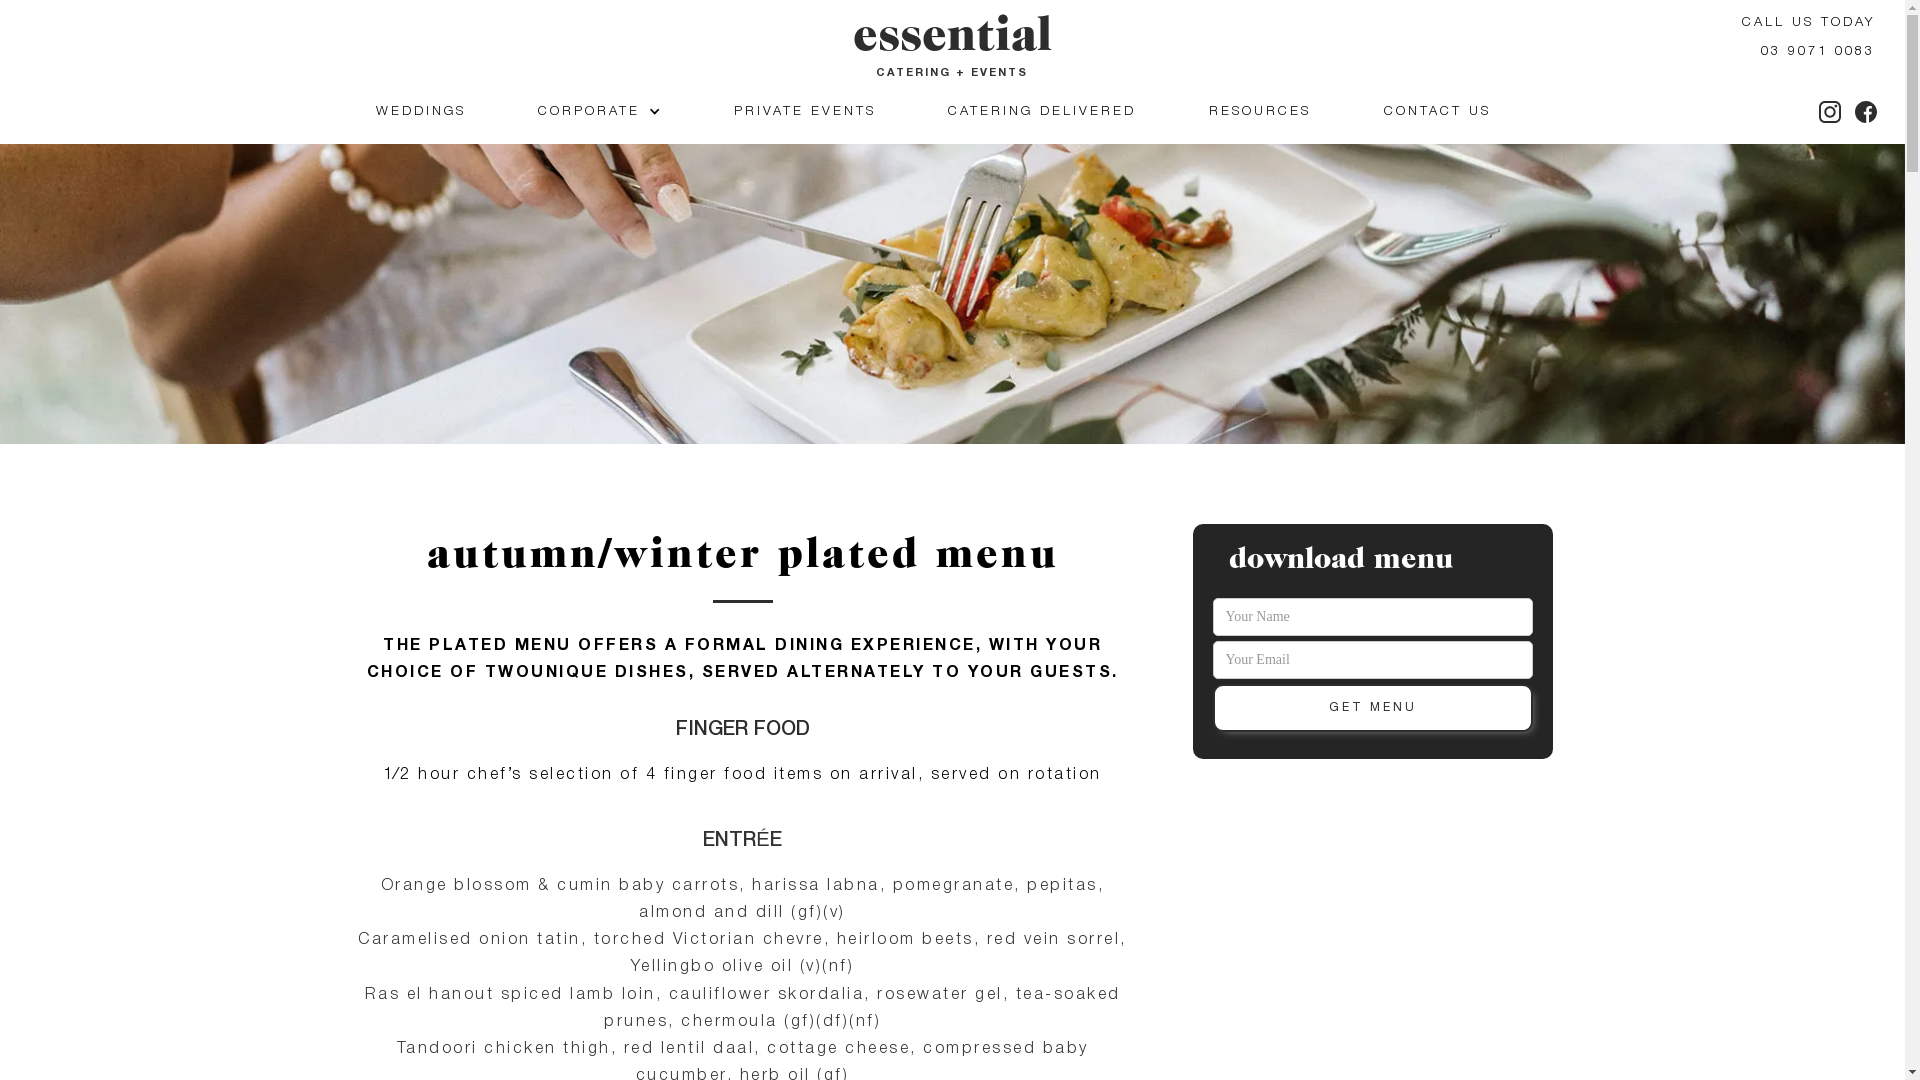 The height and width of the screenshot is (1080, 1920). Describe the element at coordinates (1372, 708) in the screenshot. I see `GET MENU` at that location.